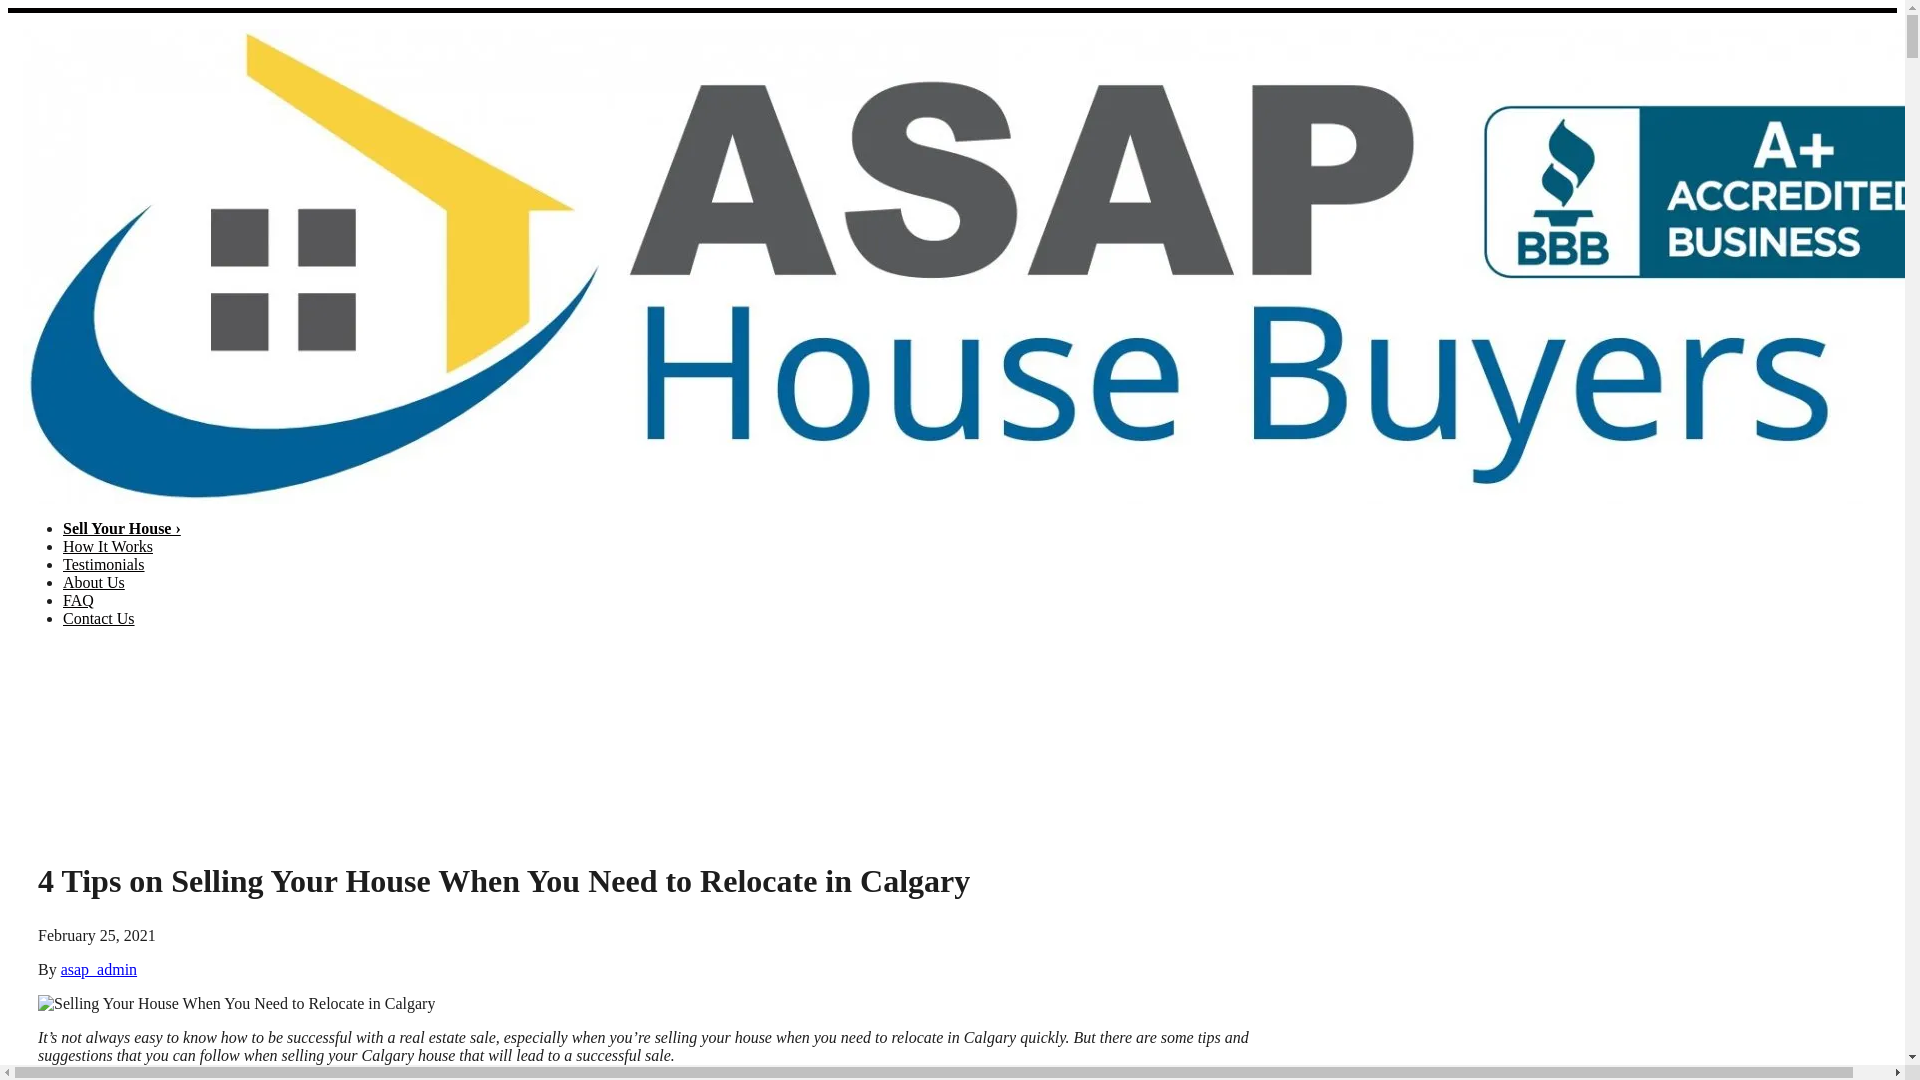  What do you see at coordinates (78, 600) in the screenshot?
I see `FAQ` at bounding box center [78, 600].